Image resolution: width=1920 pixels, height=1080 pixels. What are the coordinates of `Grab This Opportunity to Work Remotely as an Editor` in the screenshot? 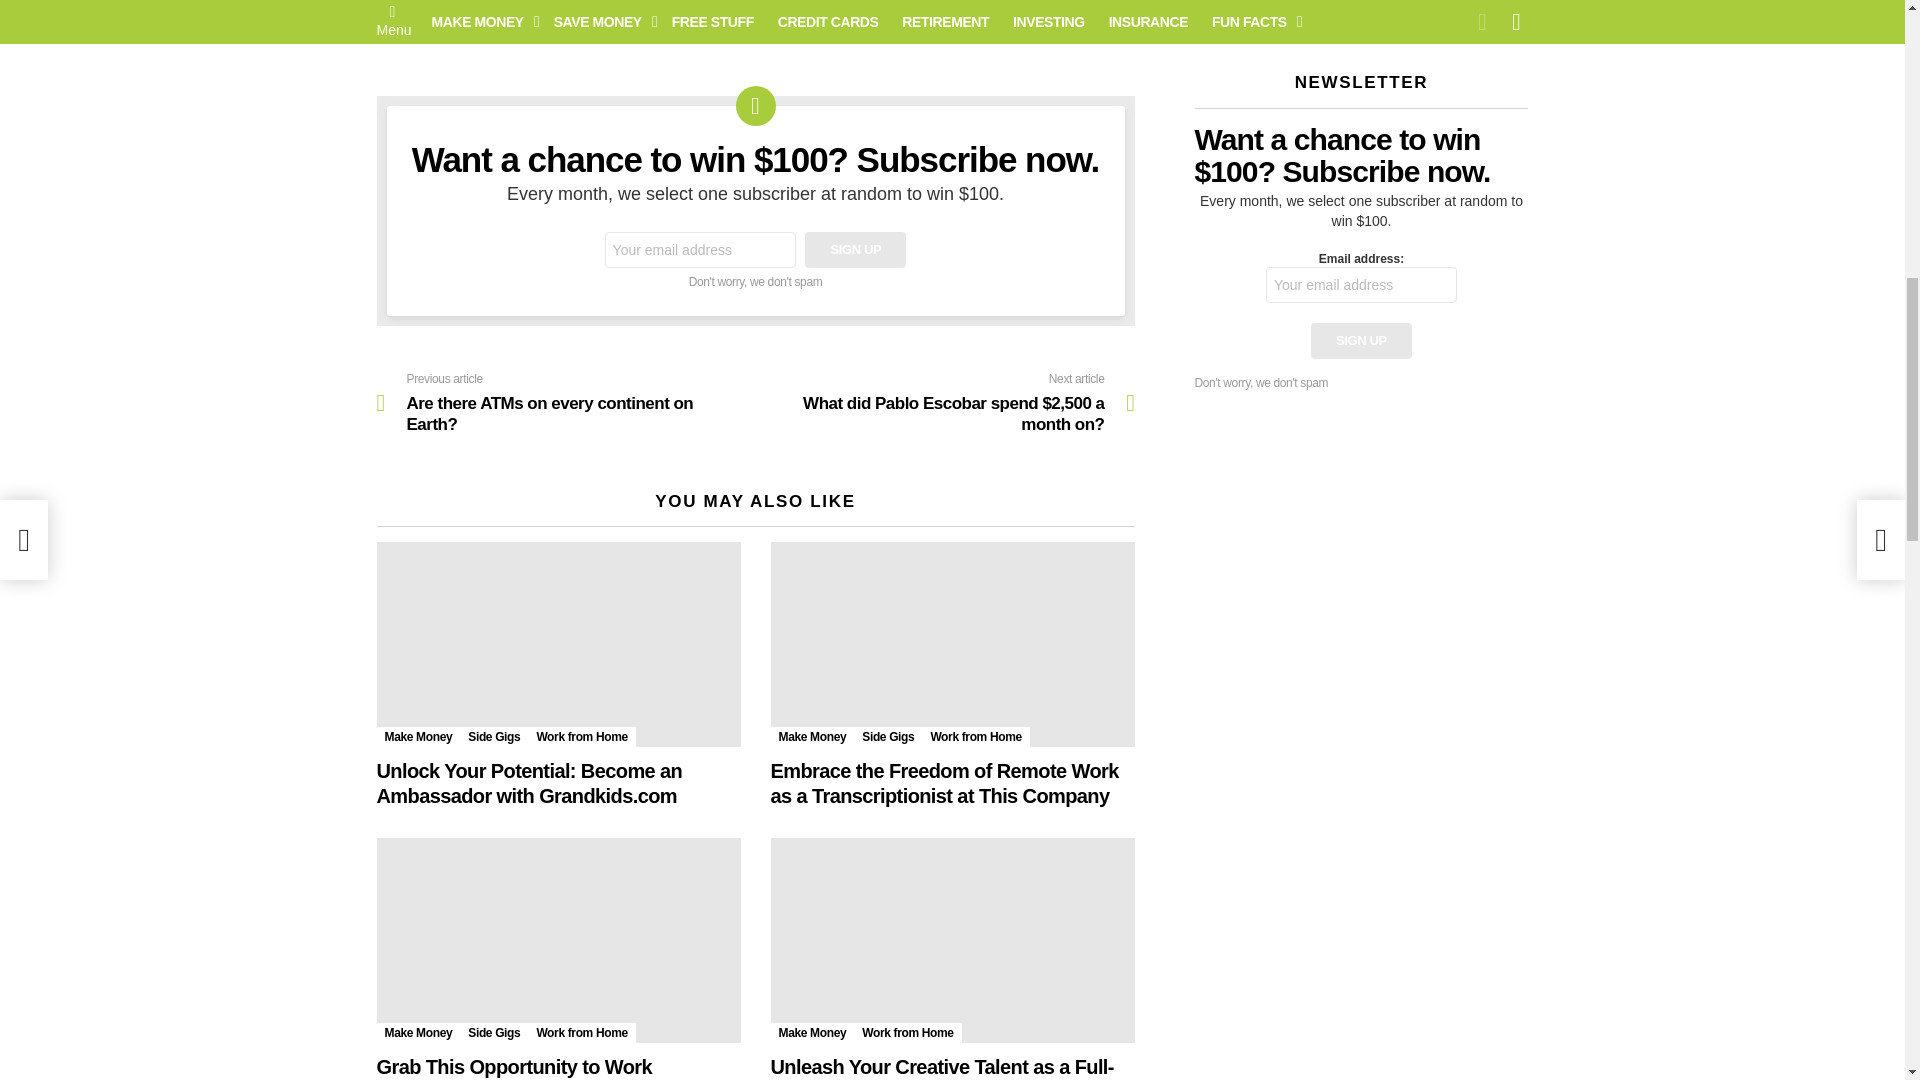 It's located at (558, 940).